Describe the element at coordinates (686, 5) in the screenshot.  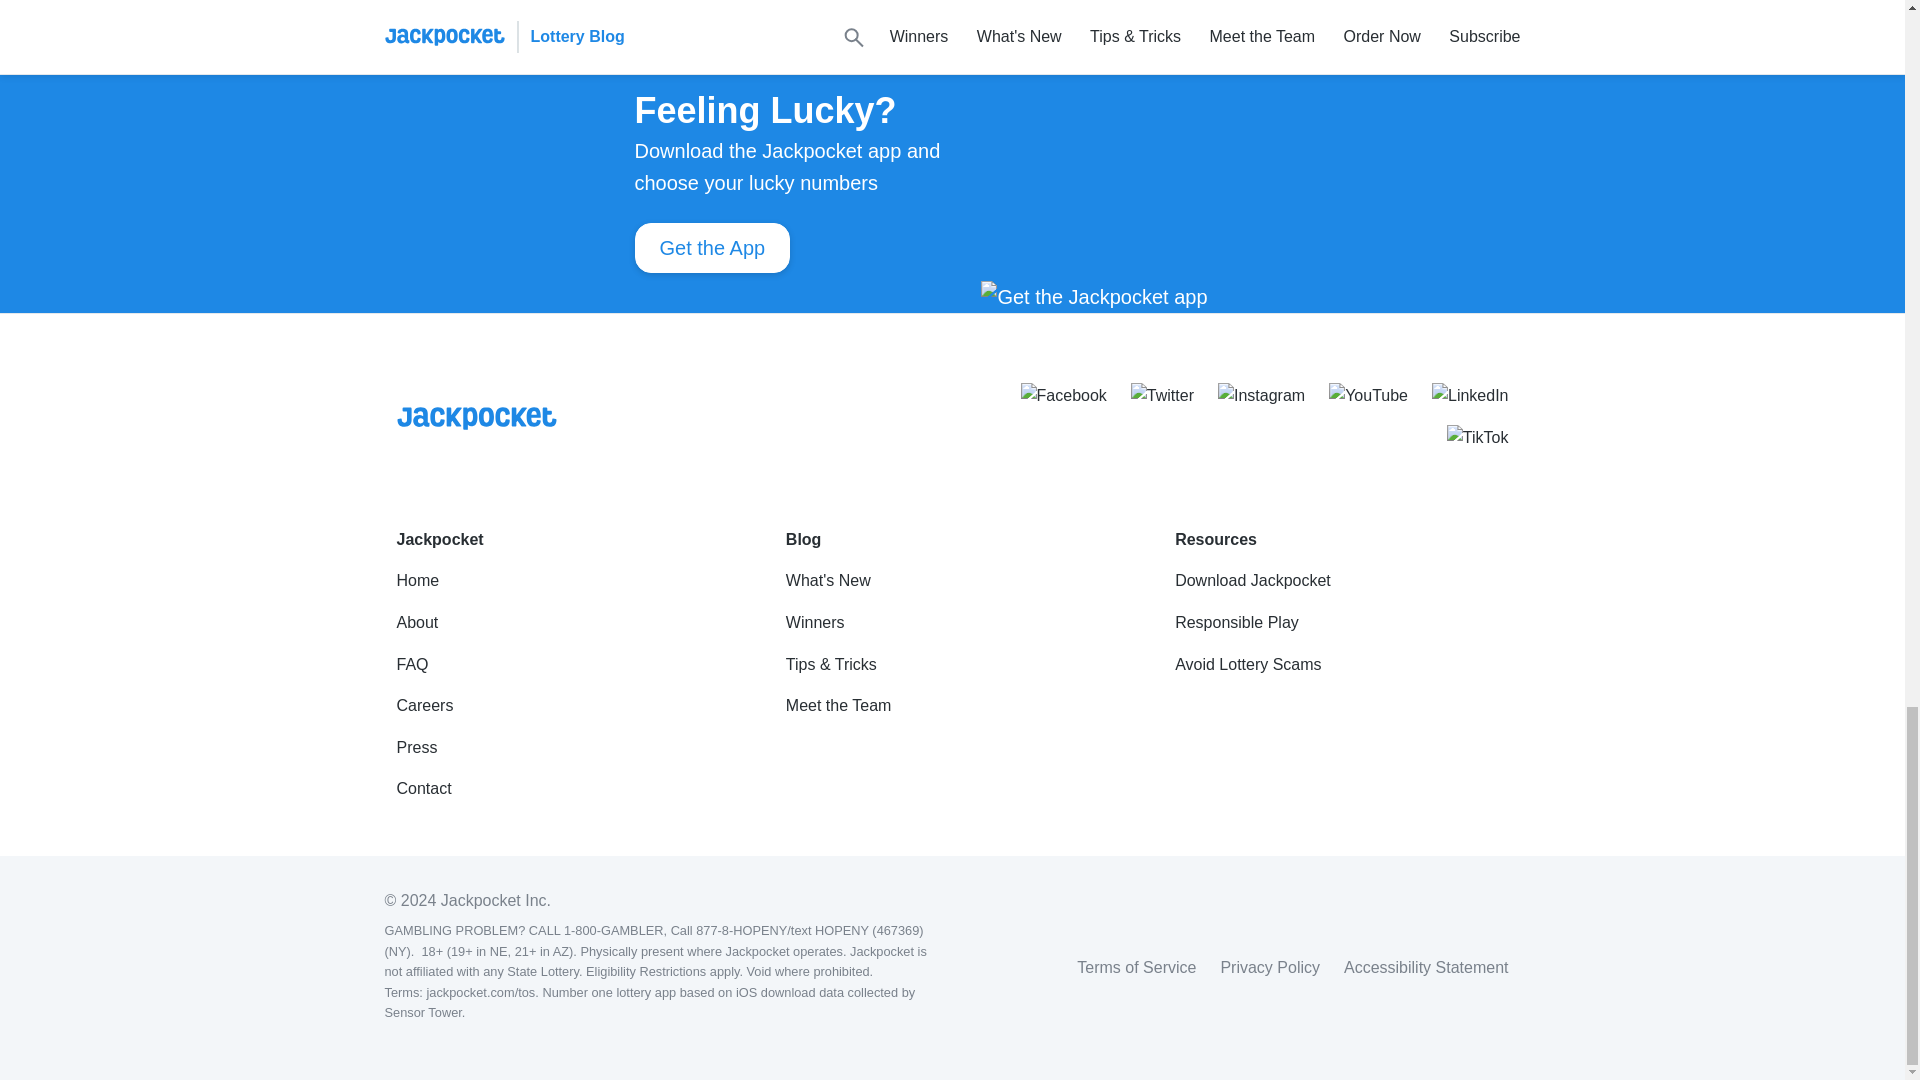
I see `Download the Jackpocket app` at that location.